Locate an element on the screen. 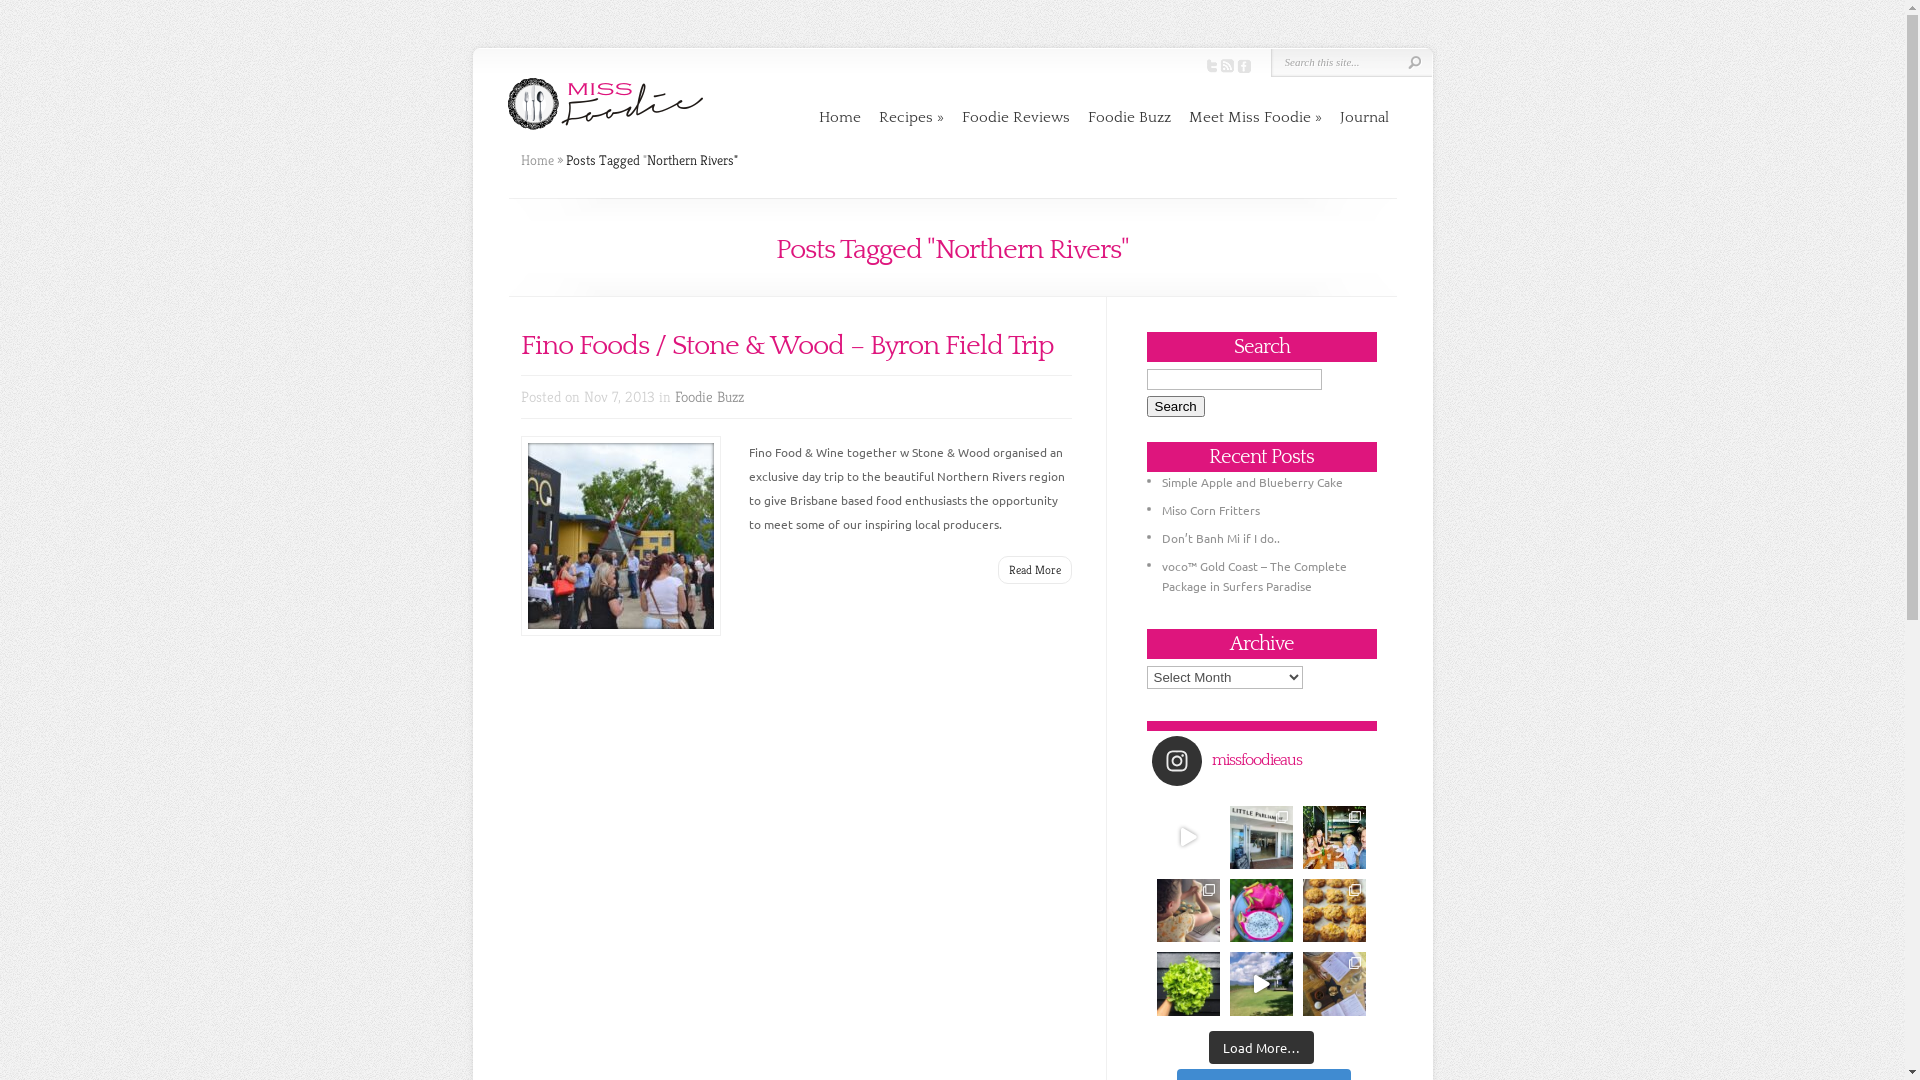 The image size is (1920, 1080). Simple Apple and Blueberry Cake is located at coordinates (1252, 482).